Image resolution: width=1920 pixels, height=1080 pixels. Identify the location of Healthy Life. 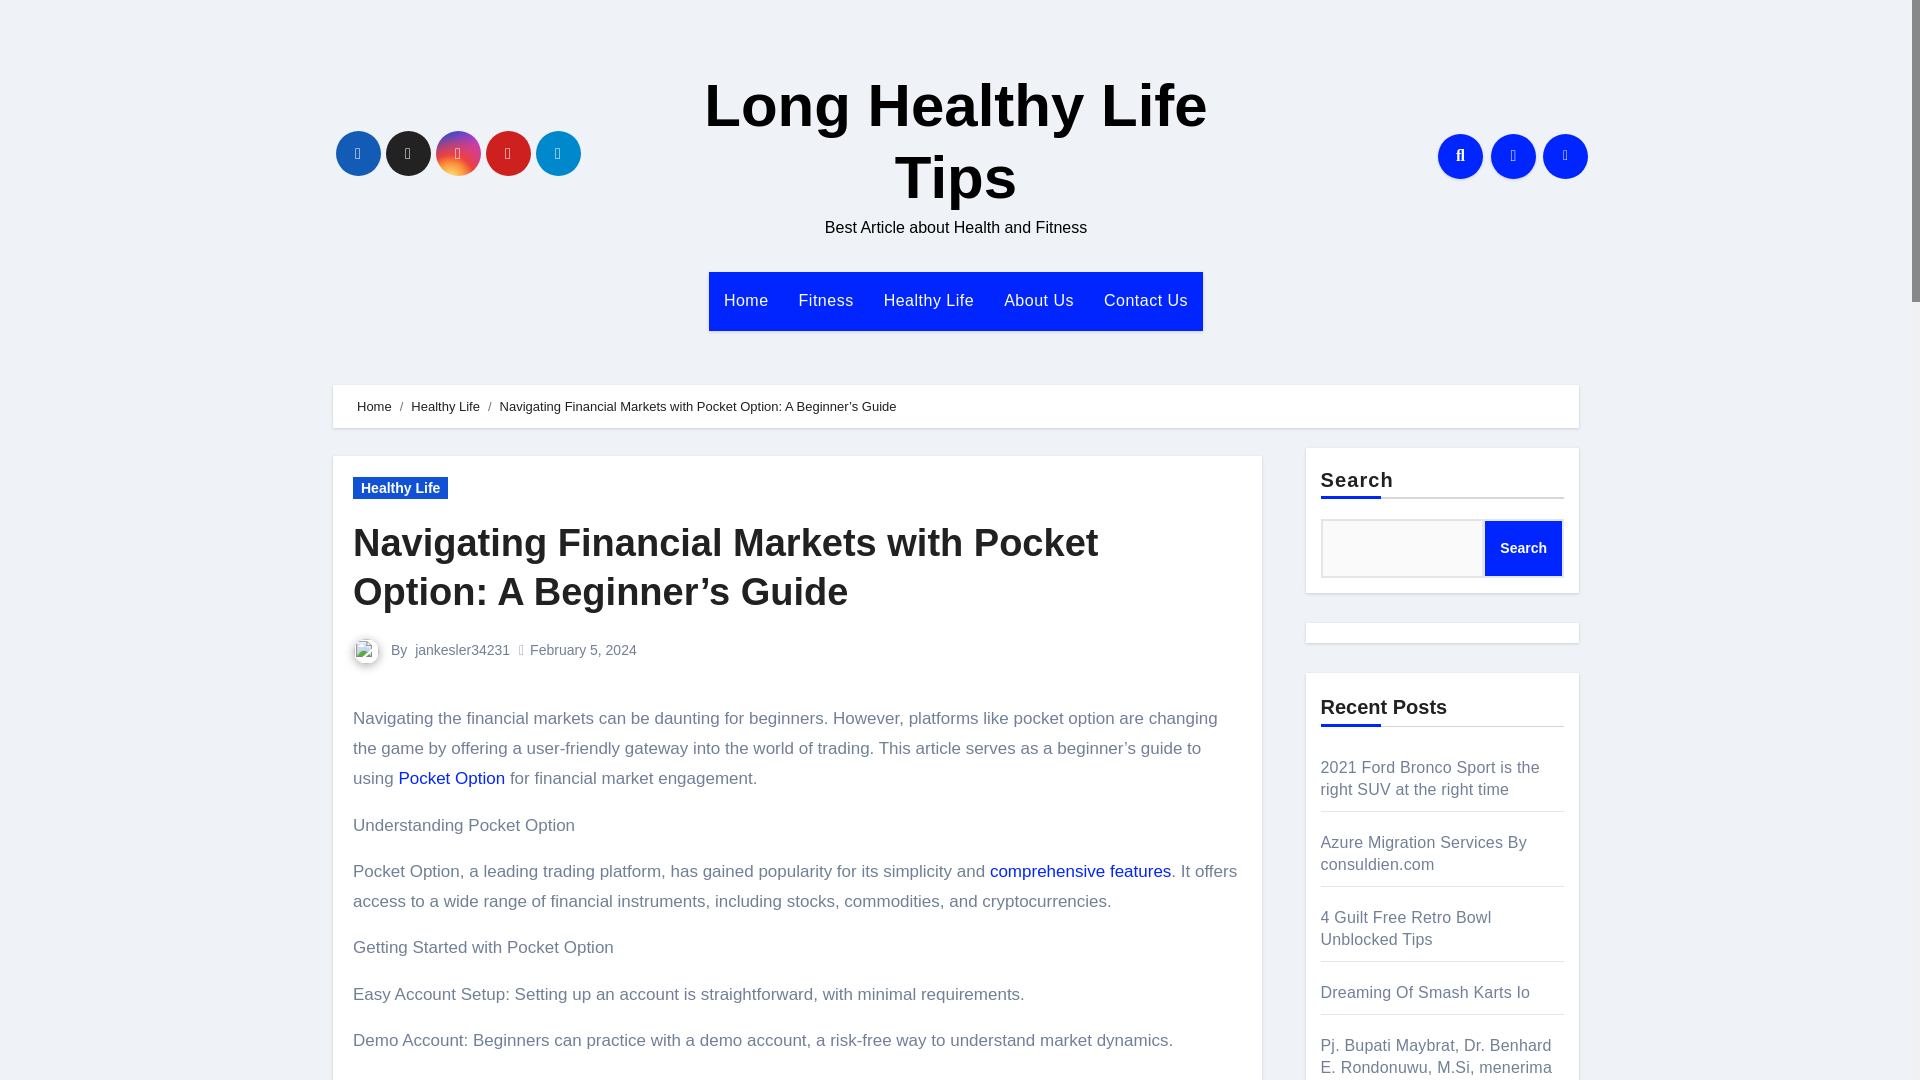
(930, 301).